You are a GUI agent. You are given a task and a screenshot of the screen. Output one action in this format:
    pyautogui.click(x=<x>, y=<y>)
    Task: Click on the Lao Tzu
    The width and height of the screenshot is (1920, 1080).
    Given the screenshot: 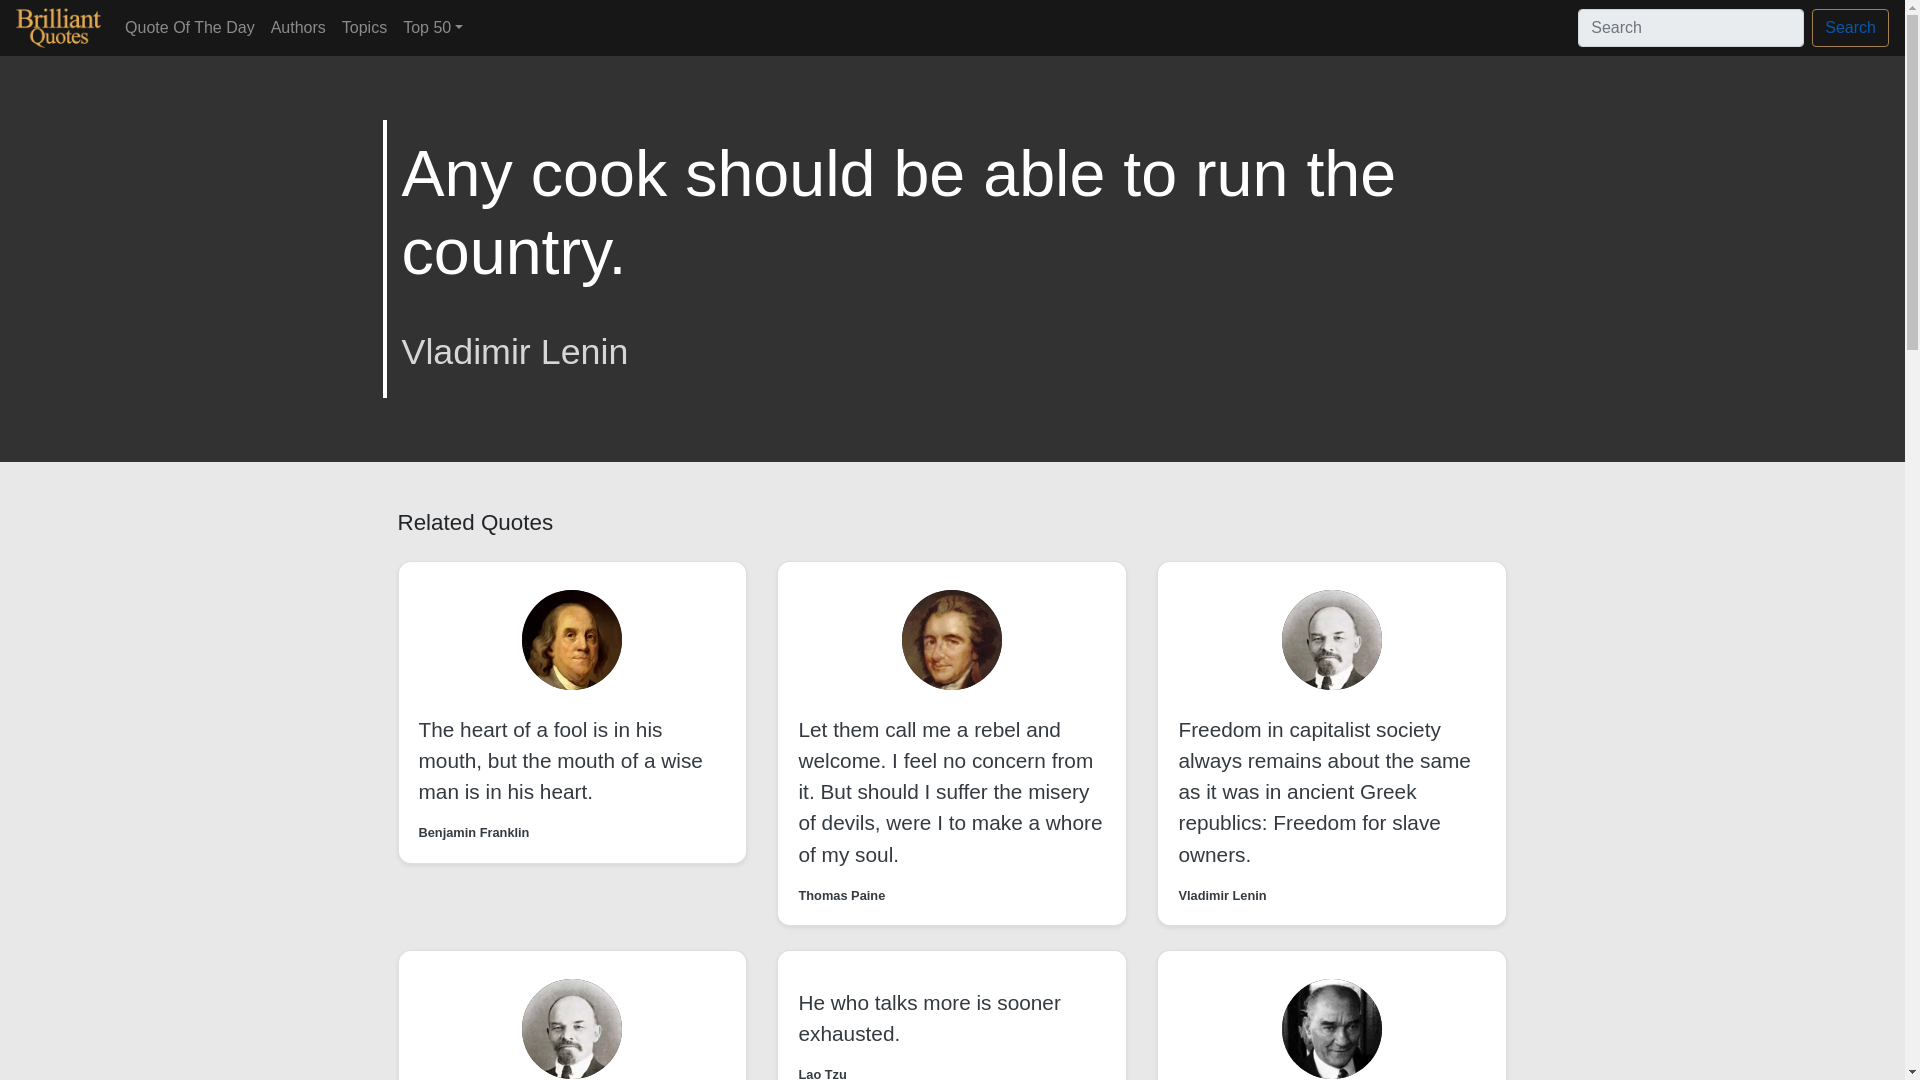 What is the action you would take?
    pyautogui.click(x=822, y=1072)
    